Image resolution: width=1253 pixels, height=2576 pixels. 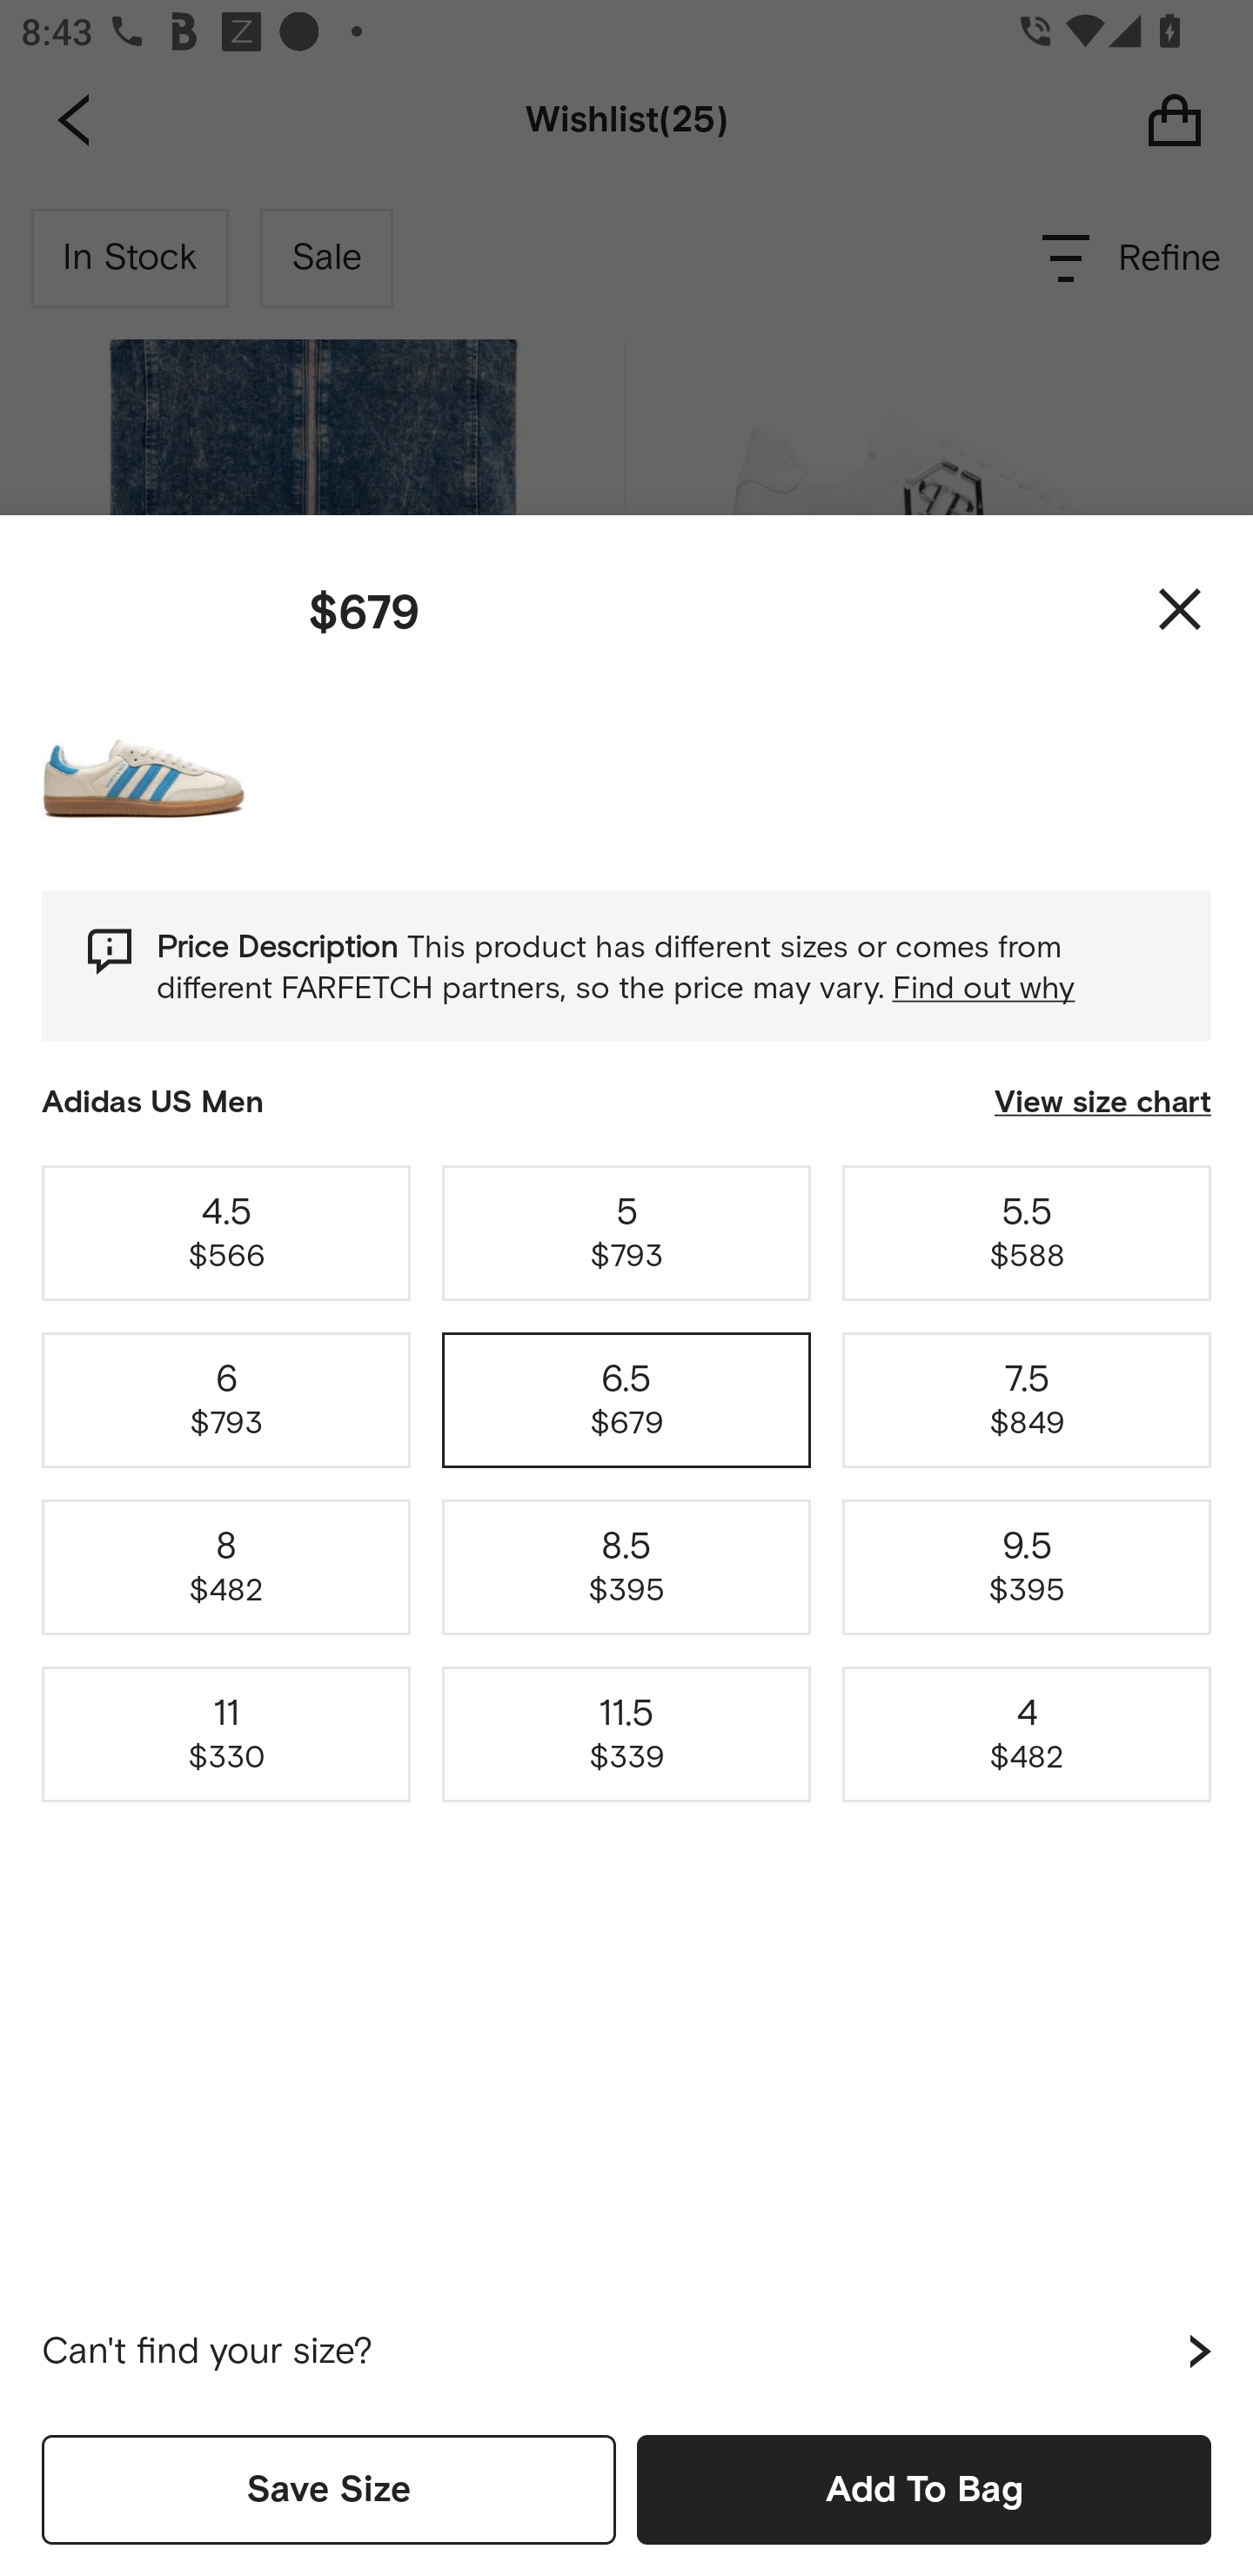 I want to click on 5 $793, so click(x=626, y=1232).